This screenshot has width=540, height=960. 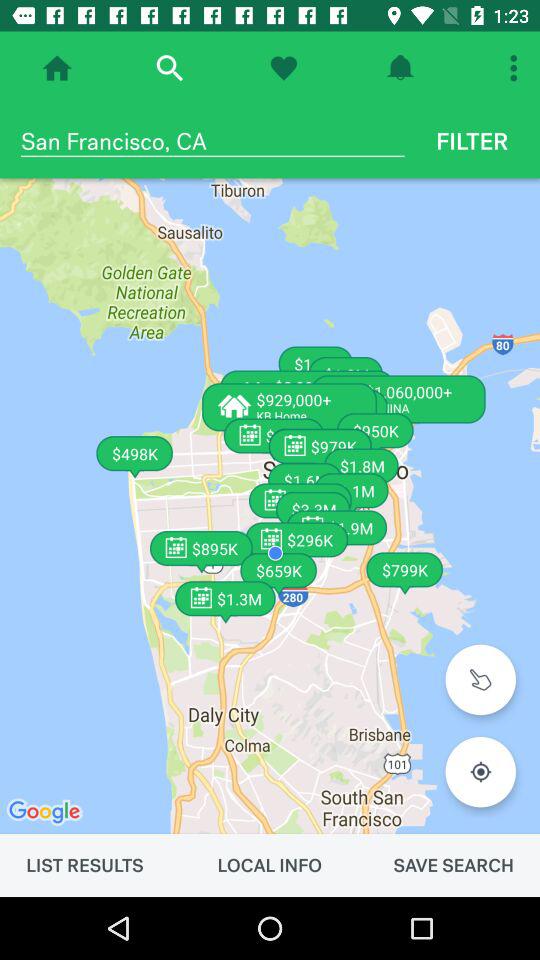 I want to click on open icon above the save search item, so click(x=480, y=772).